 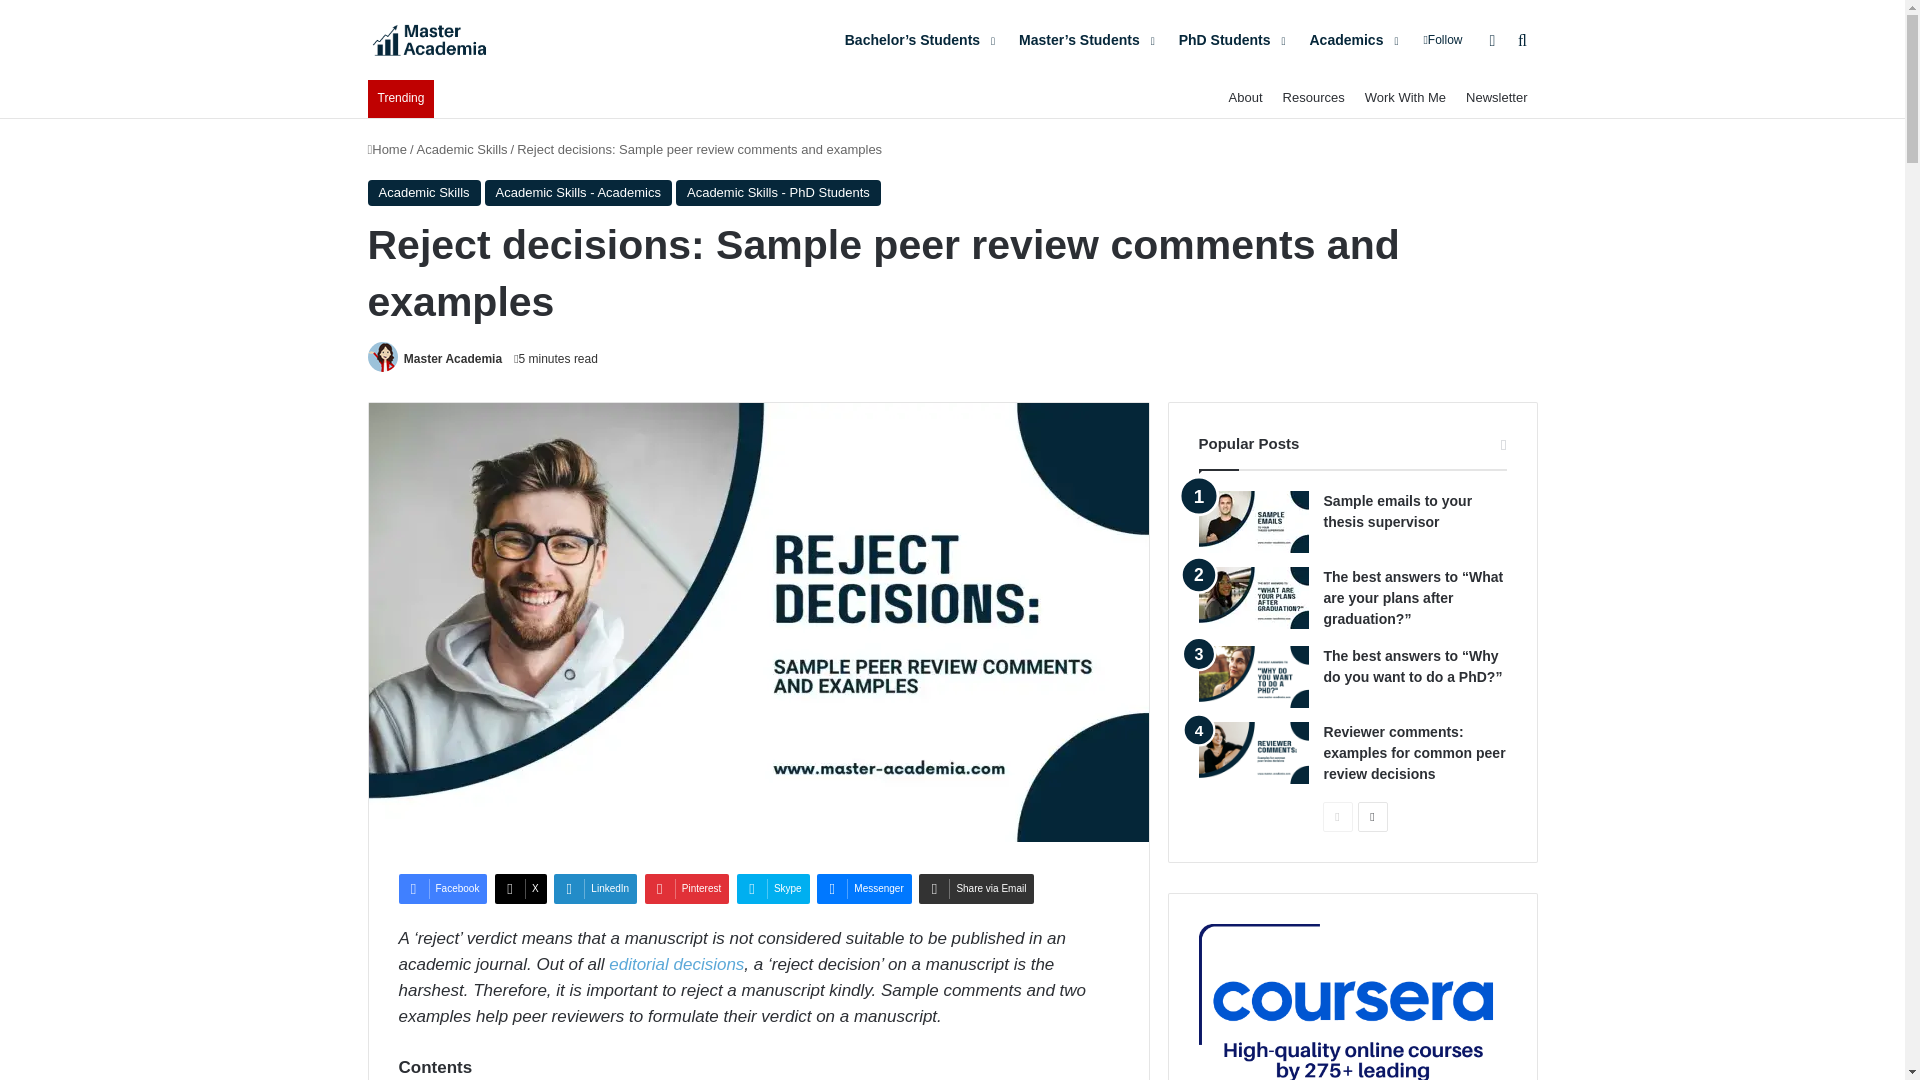 I want to click on Master Academia, so click(x=452, y=359).